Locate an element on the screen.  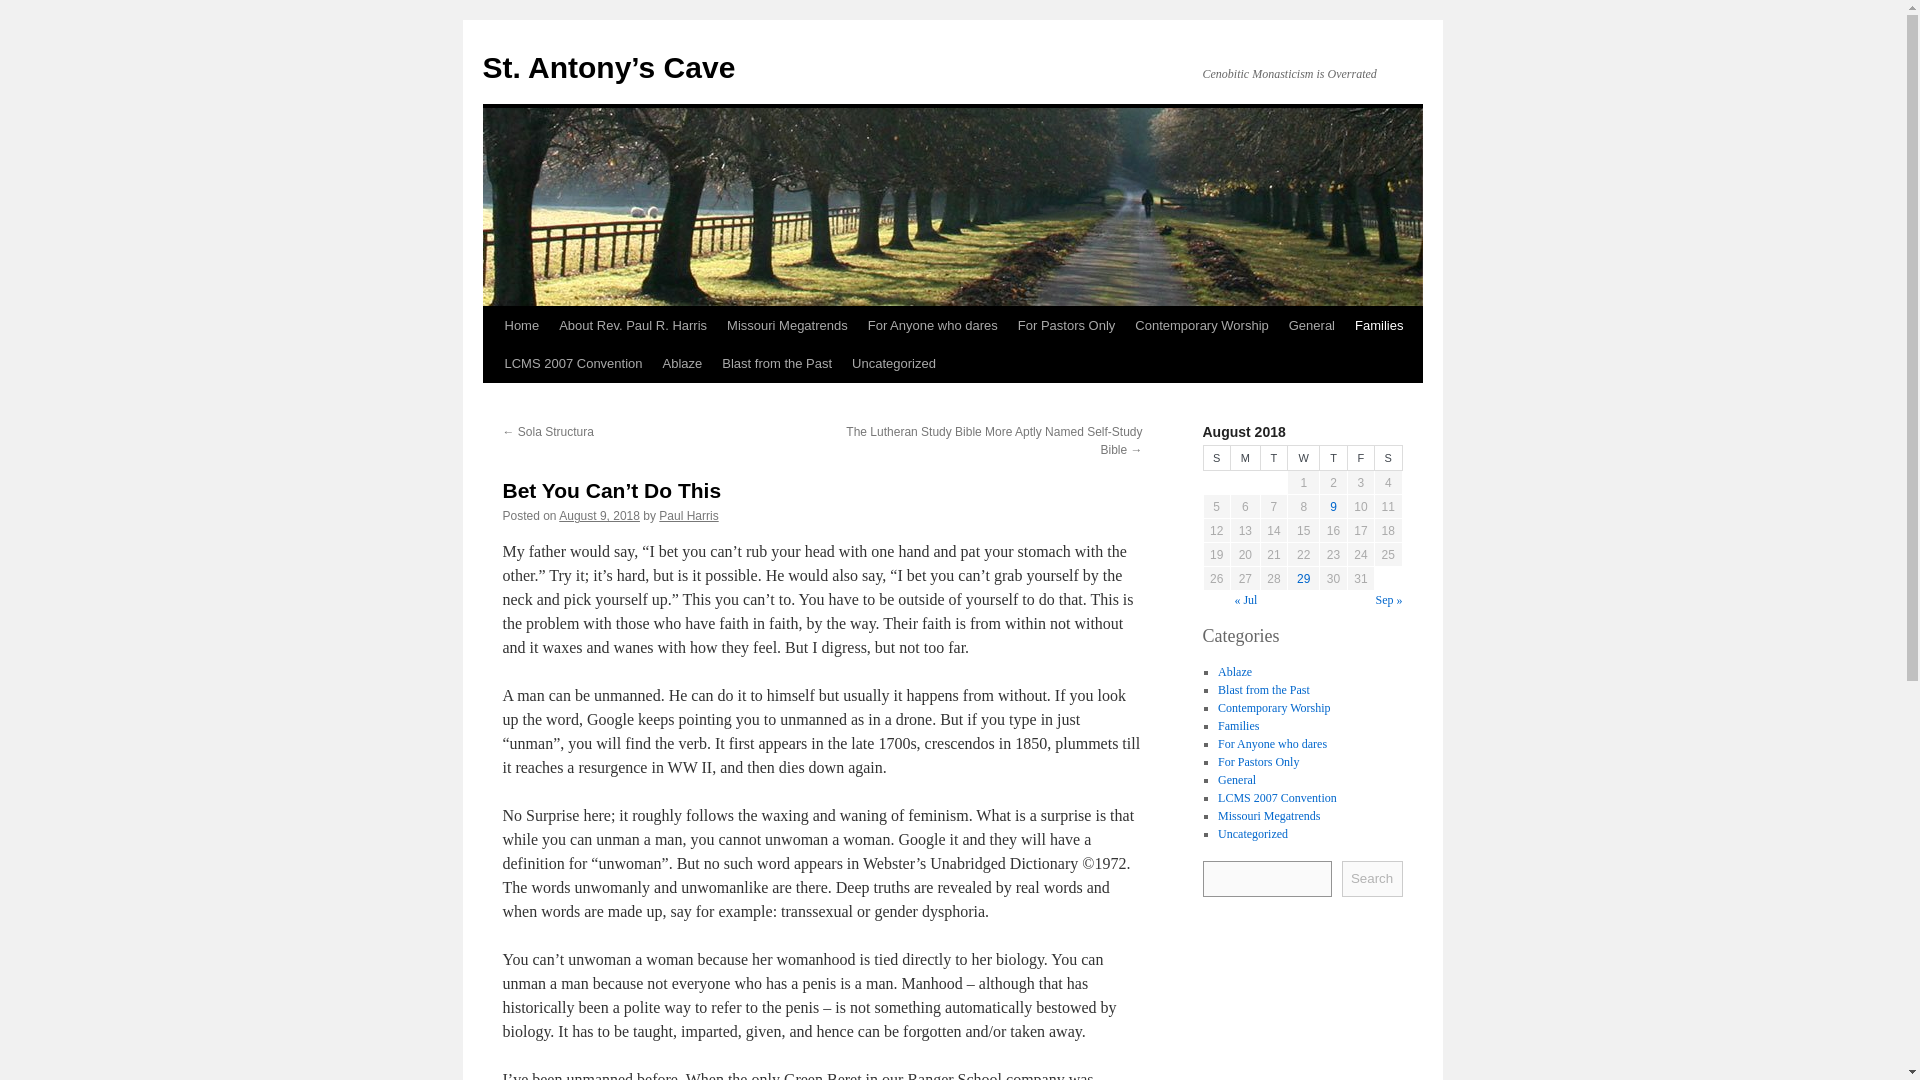
About Rev. Paul R. Harris is located at coordinates (632, 325).